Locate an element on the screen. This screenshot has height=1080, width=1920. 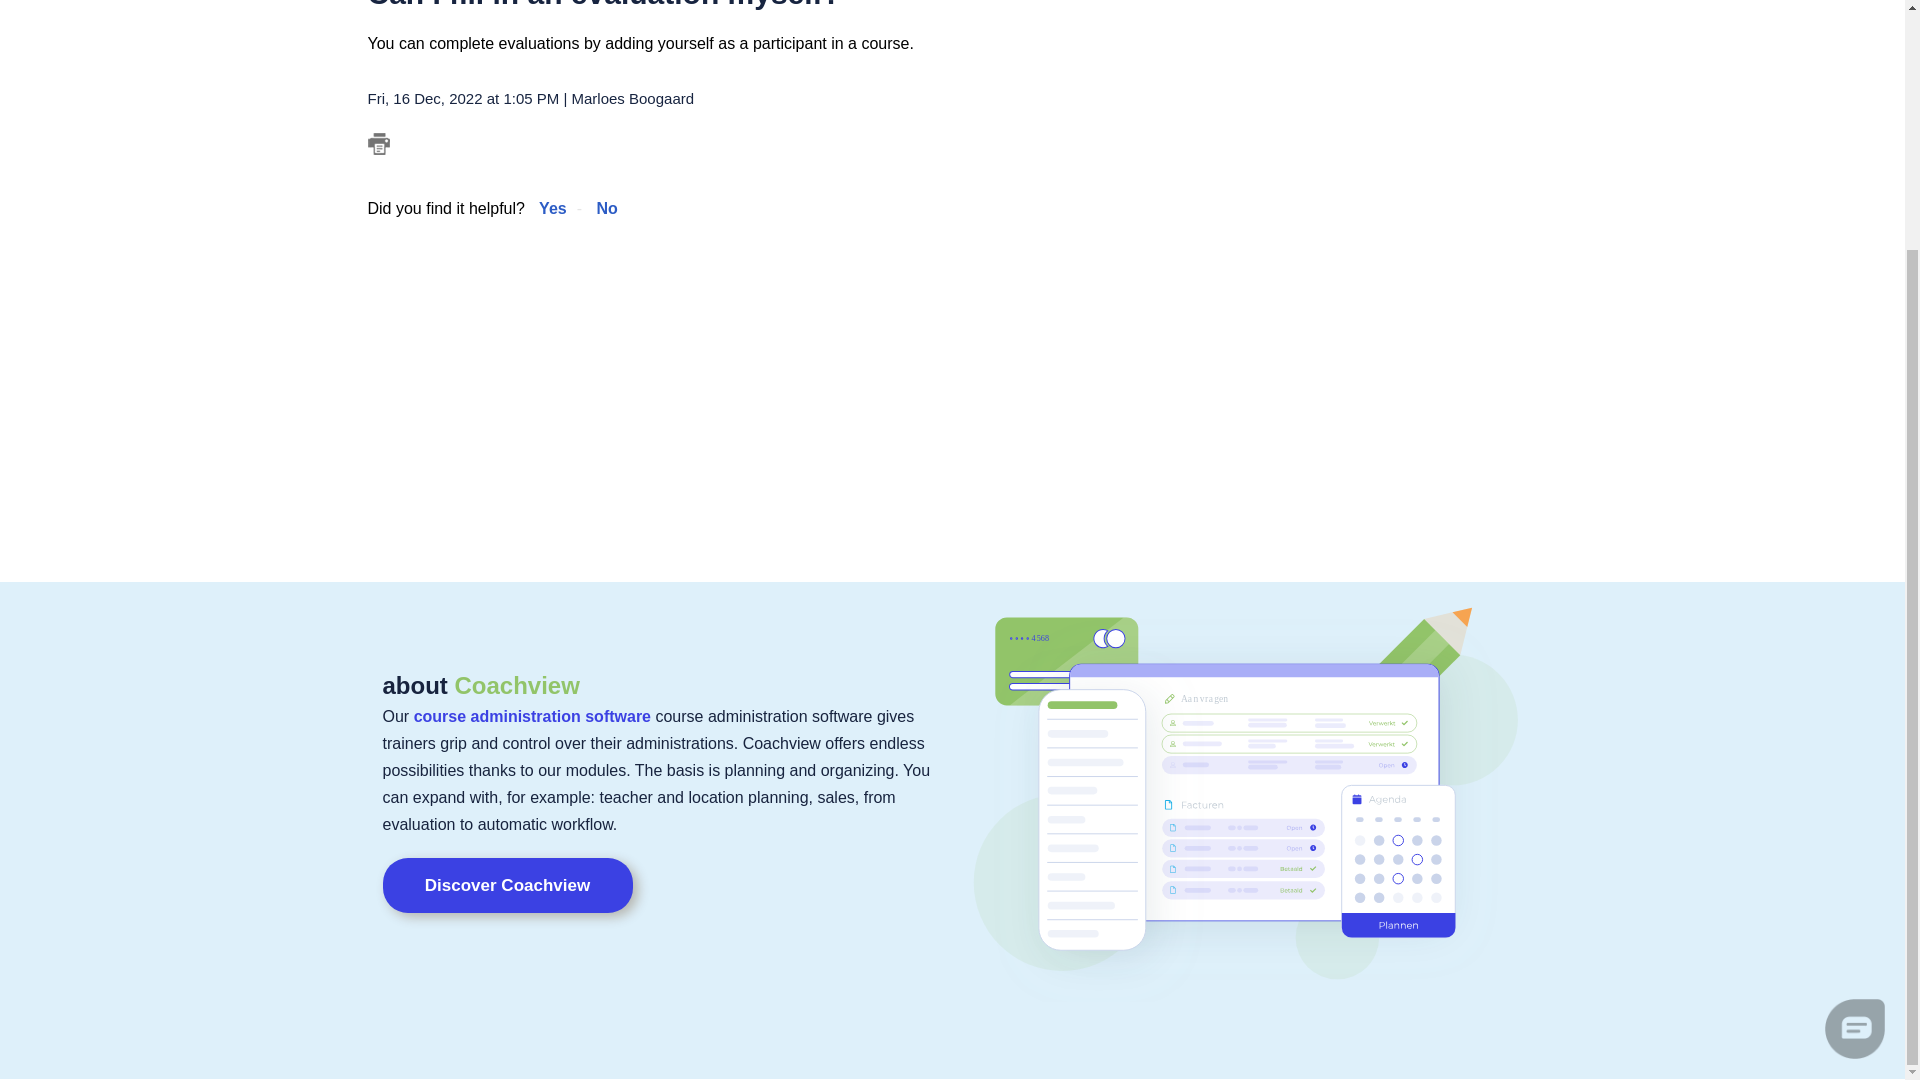
Discover Coachview is located at coordinates (506, 884).